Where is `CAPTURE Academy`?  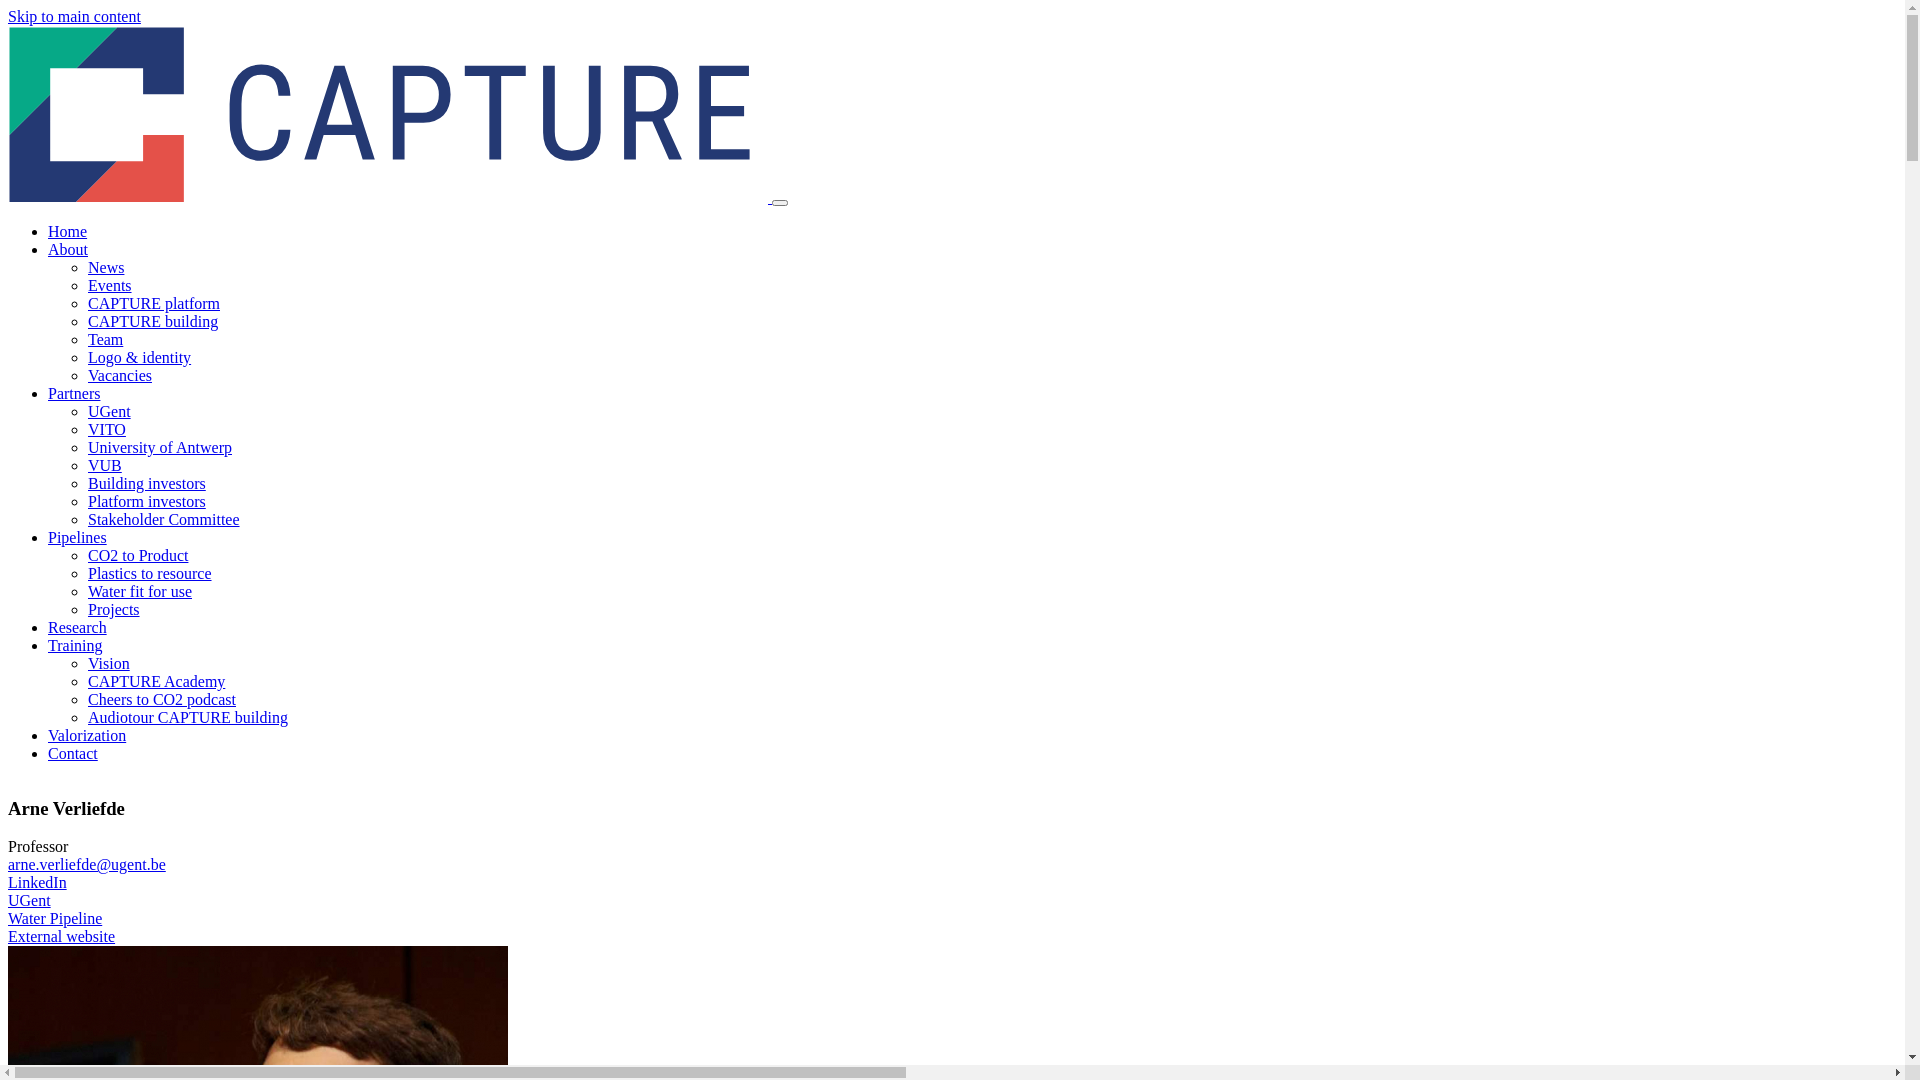
CAPTURE Academy is located at coordinates (156, 682).